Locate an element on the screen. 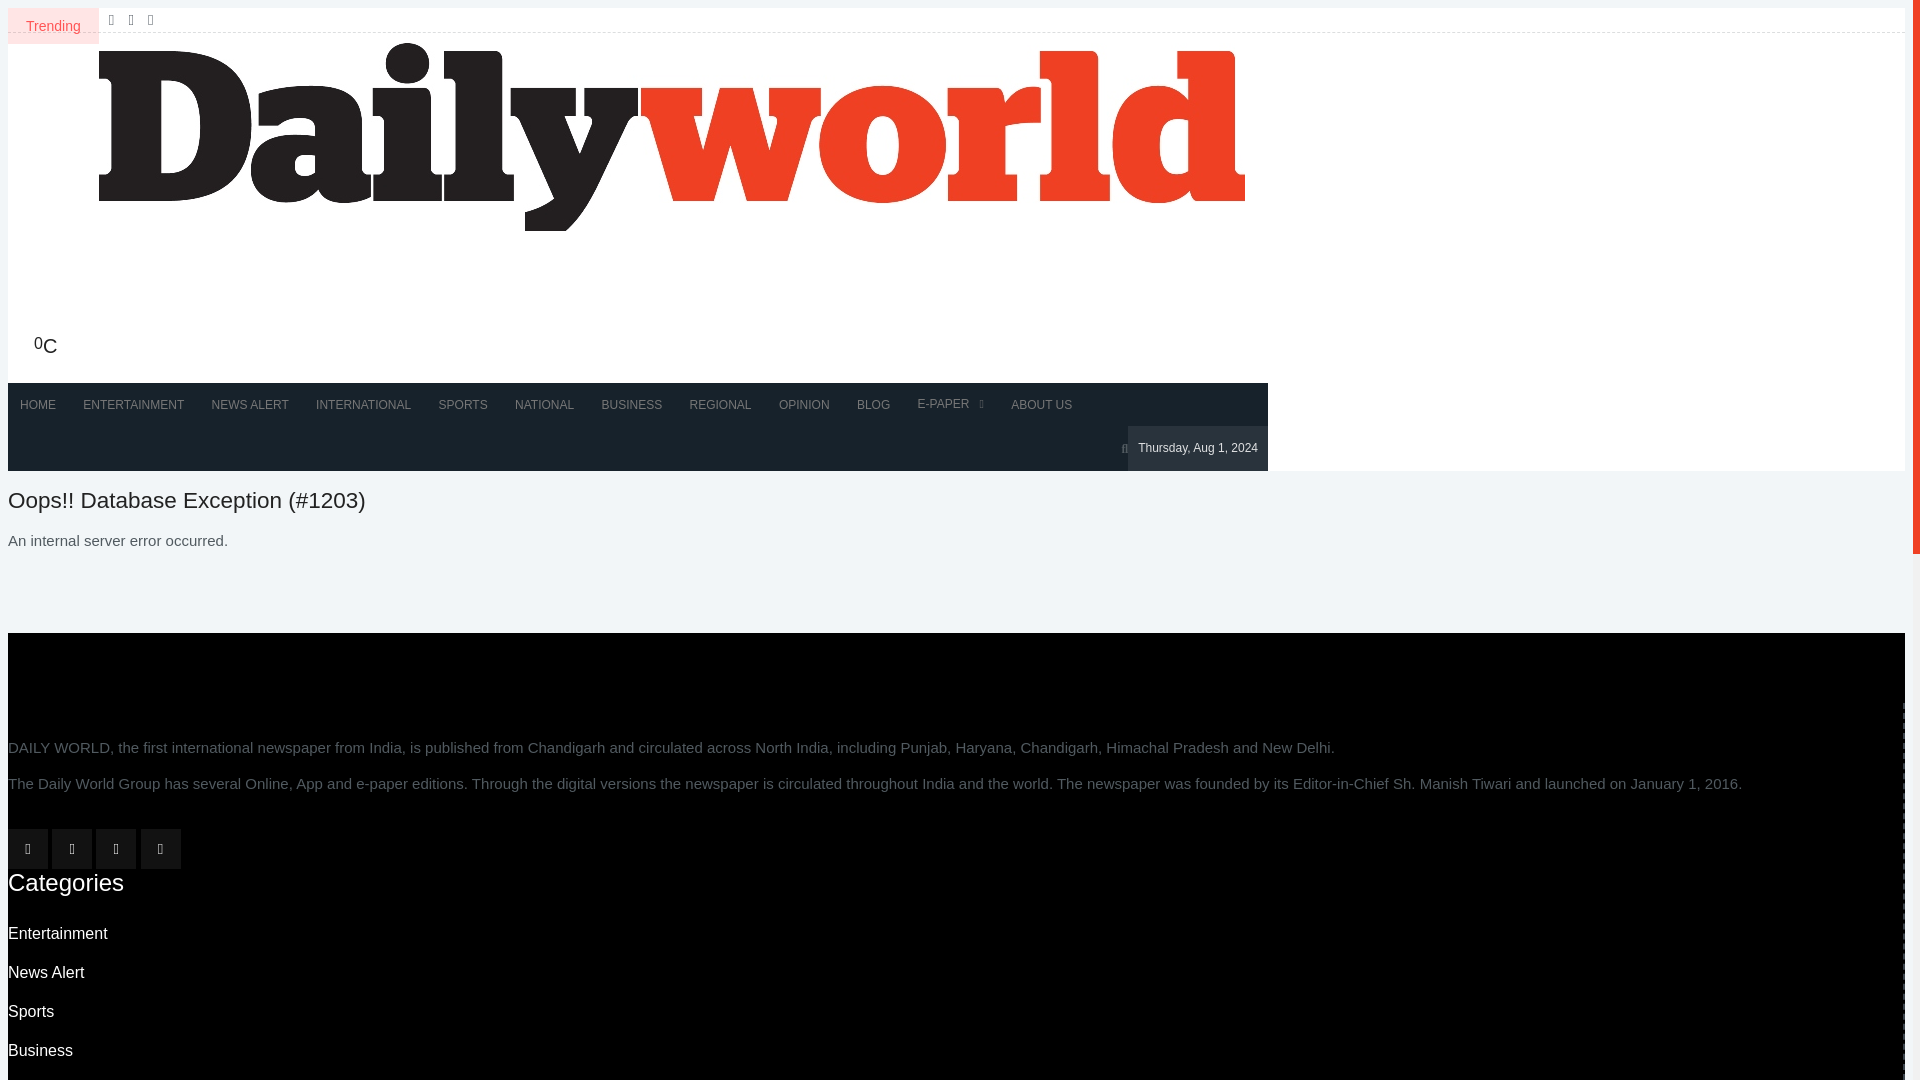 The image size is (1920, 1080). Sports is located at coordinates (30, 1011).